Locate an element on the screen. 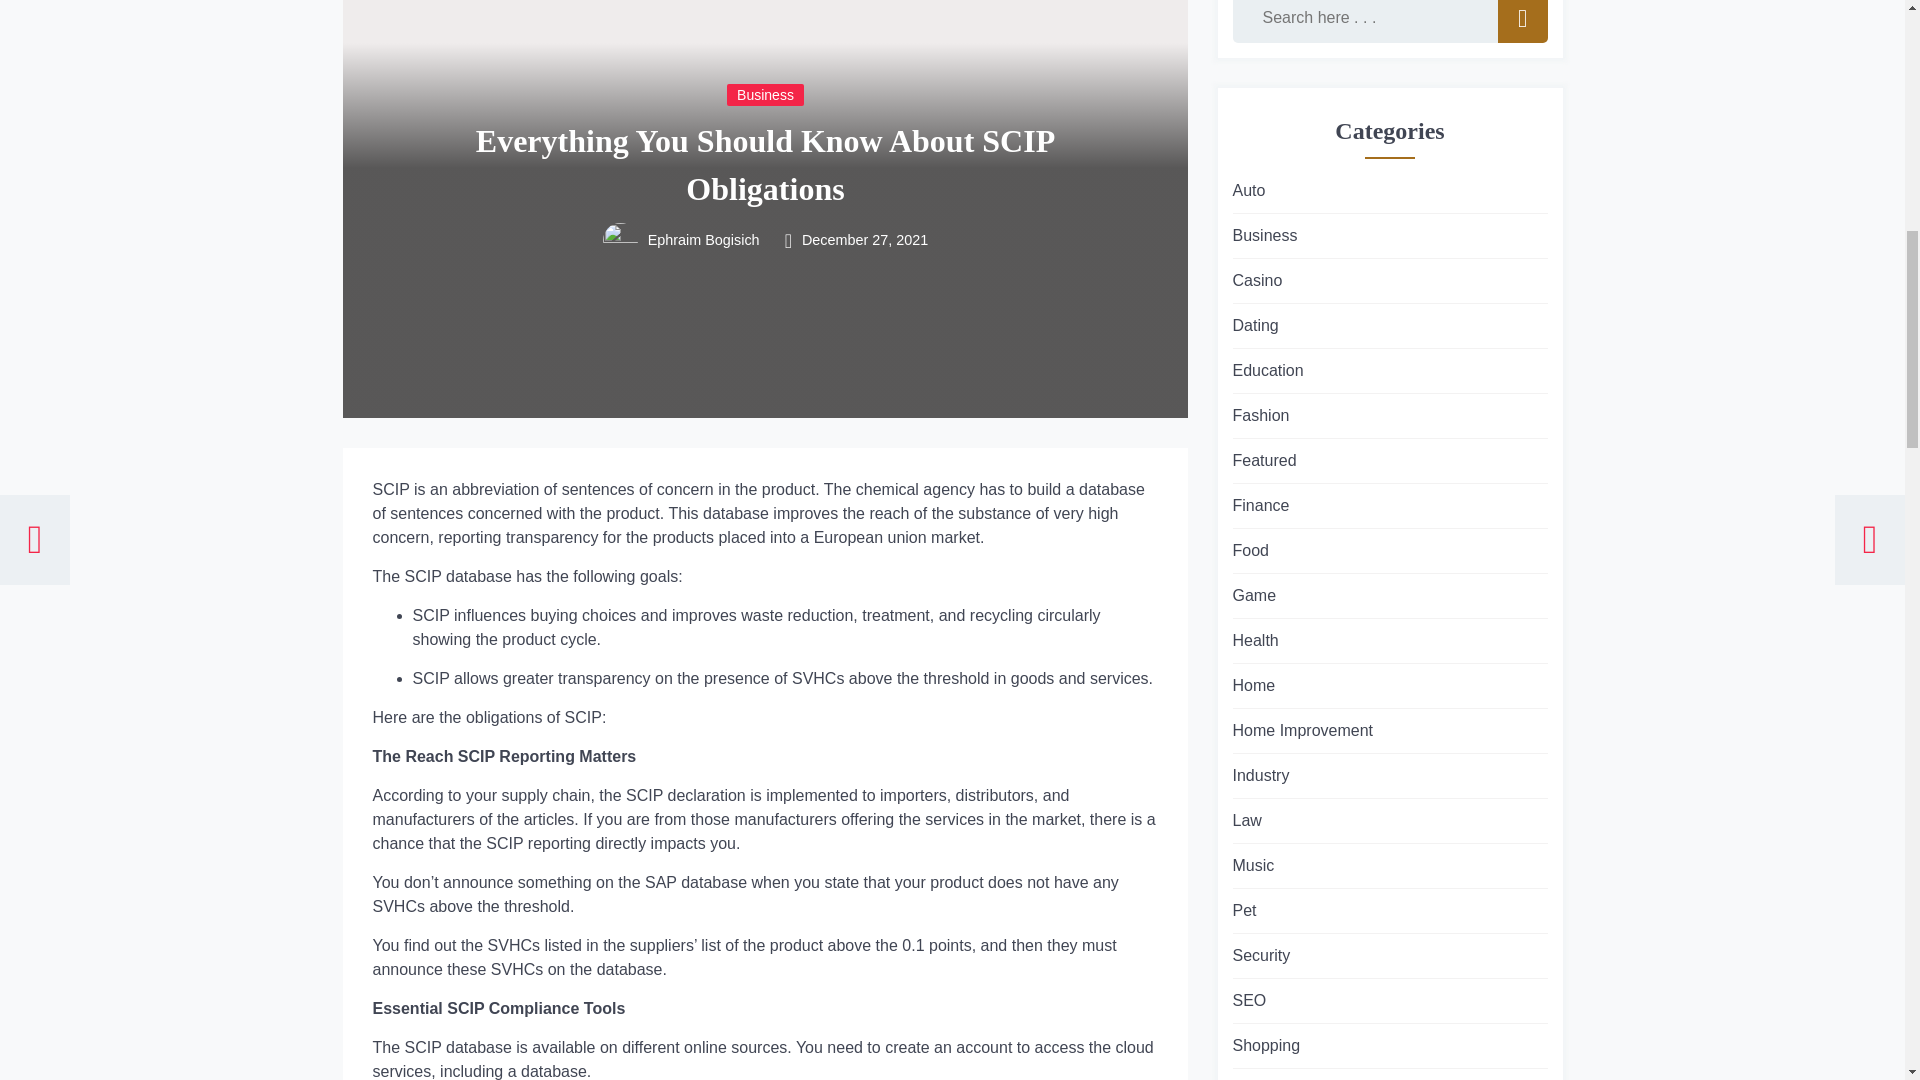 The width and height of the screenshot is (1920, 1080). Business is located at coordinates (766, 94).